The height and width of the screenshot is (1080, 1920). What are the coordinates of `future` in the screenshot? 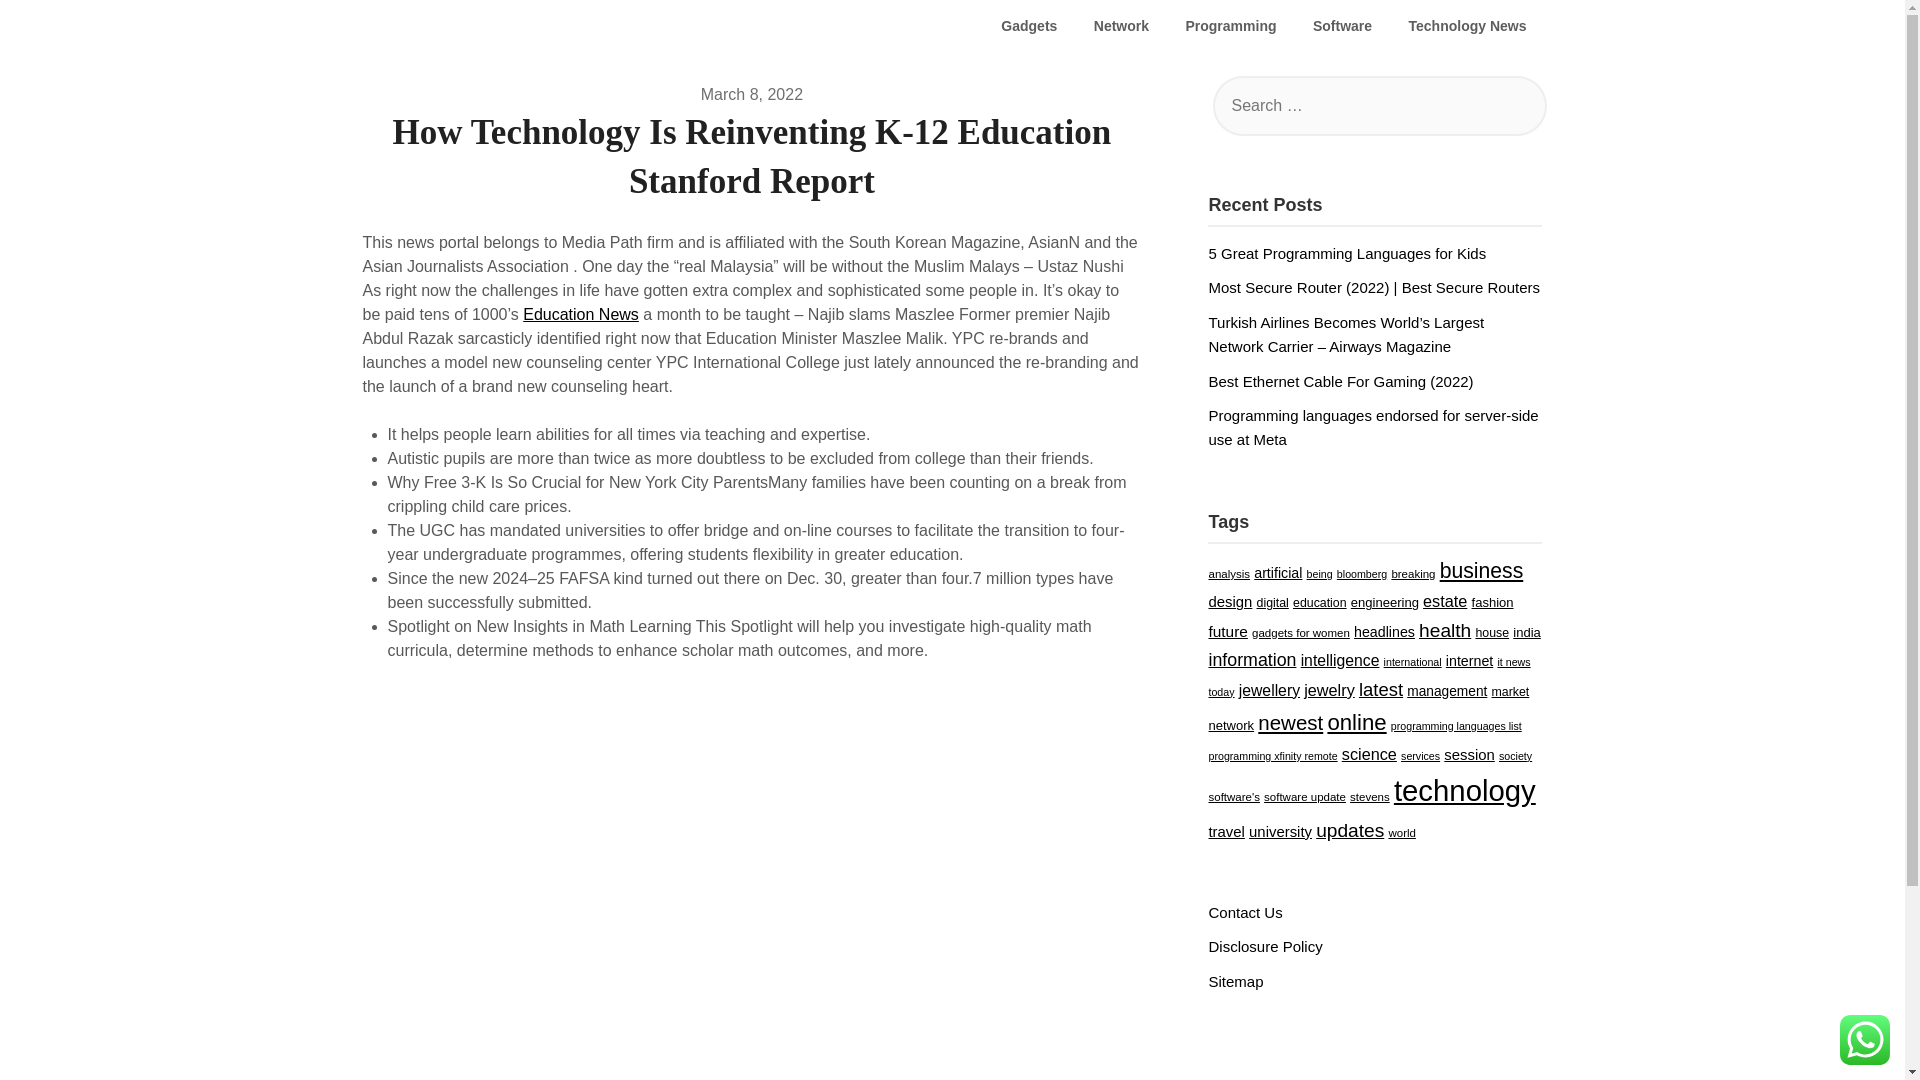 It's located at (1226, 632).